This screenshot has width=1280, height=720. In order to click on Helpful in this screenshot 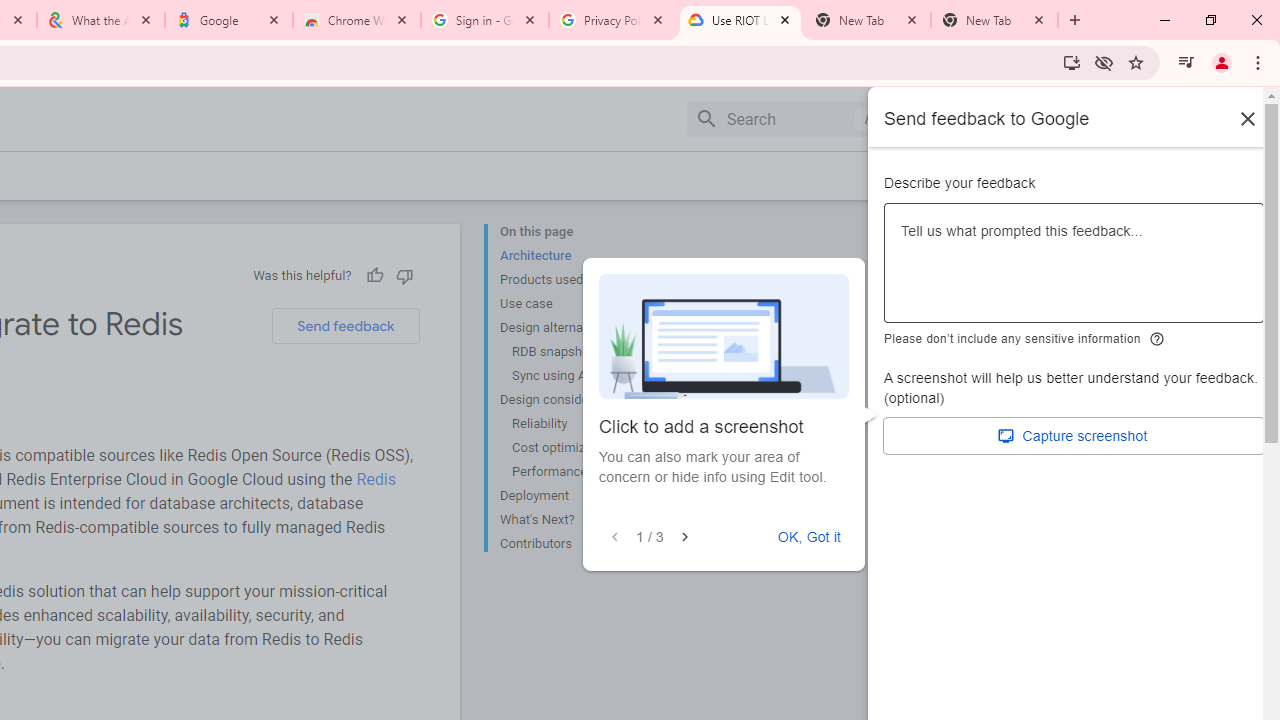, I will do `click(374, 275)`.